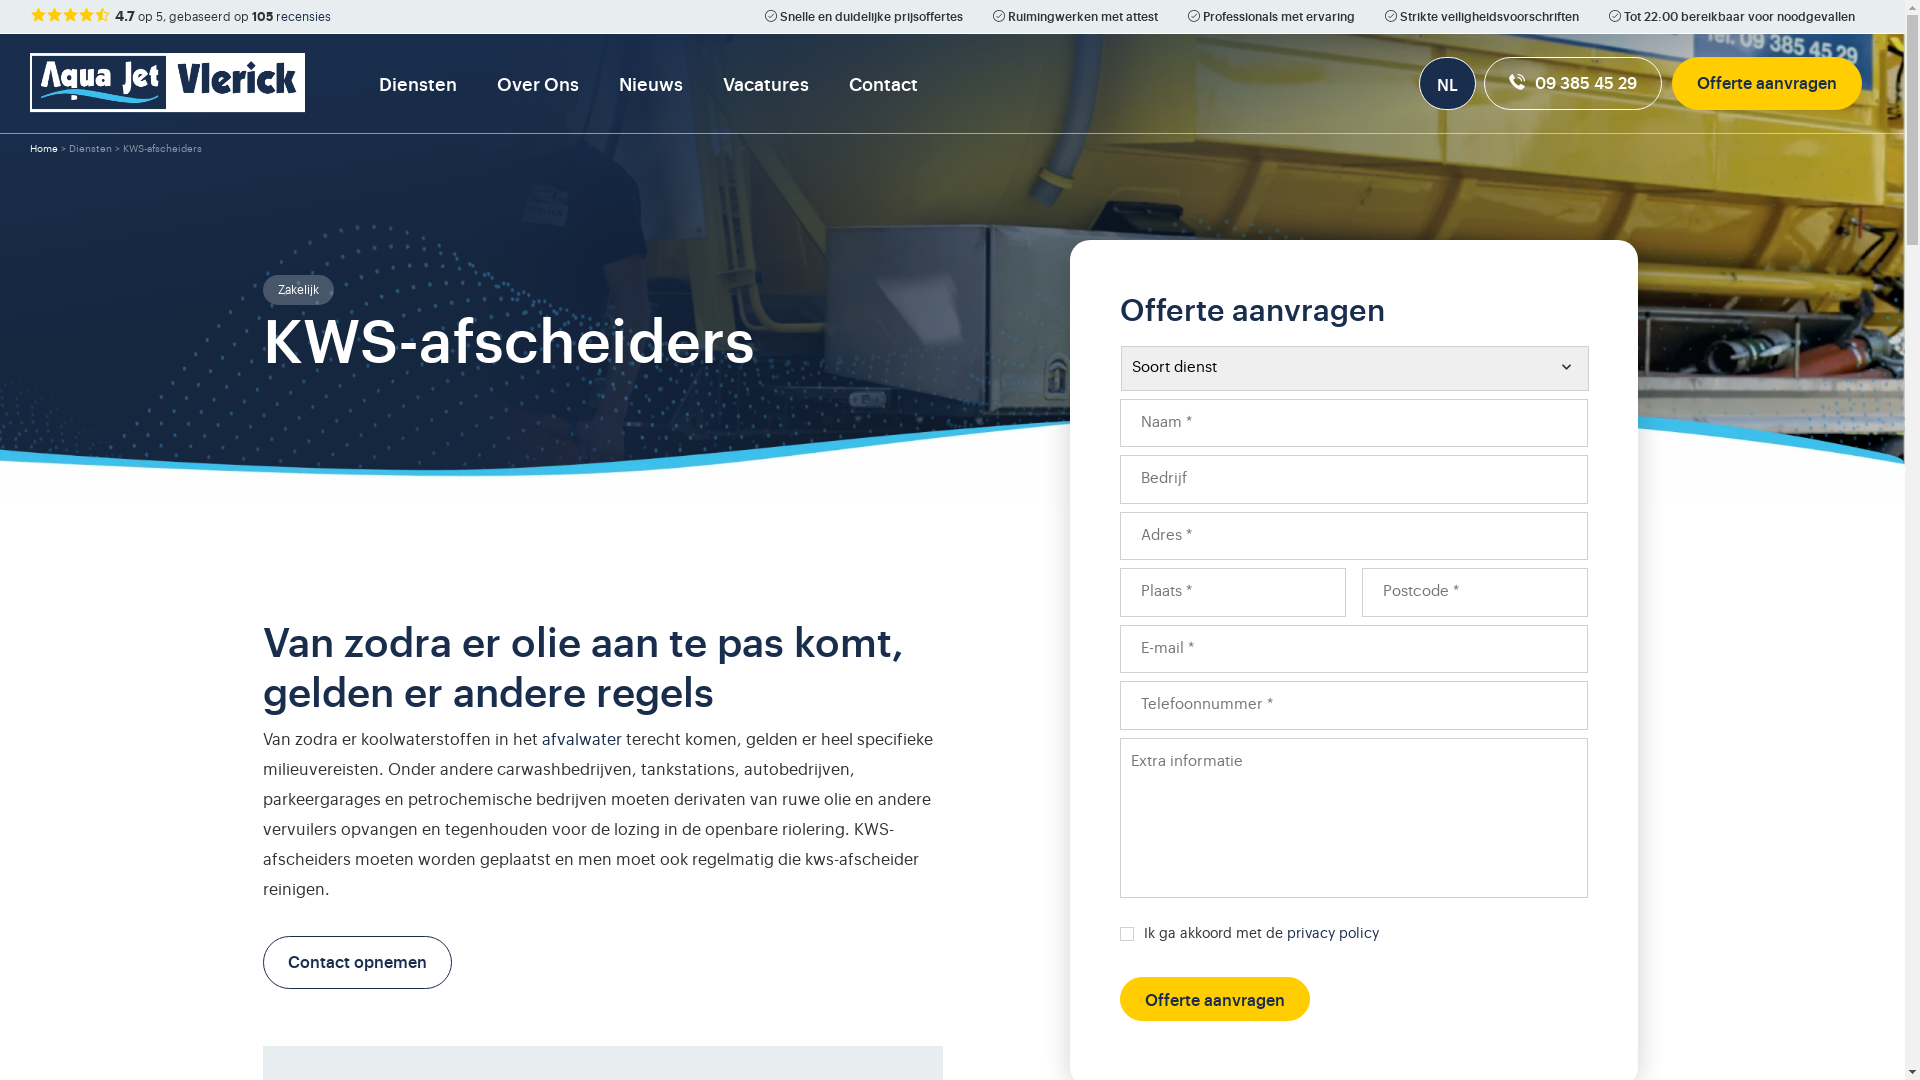 The image size is (1920, 1080). I want to click on Offerte aanvragen, so click(1215, 998).